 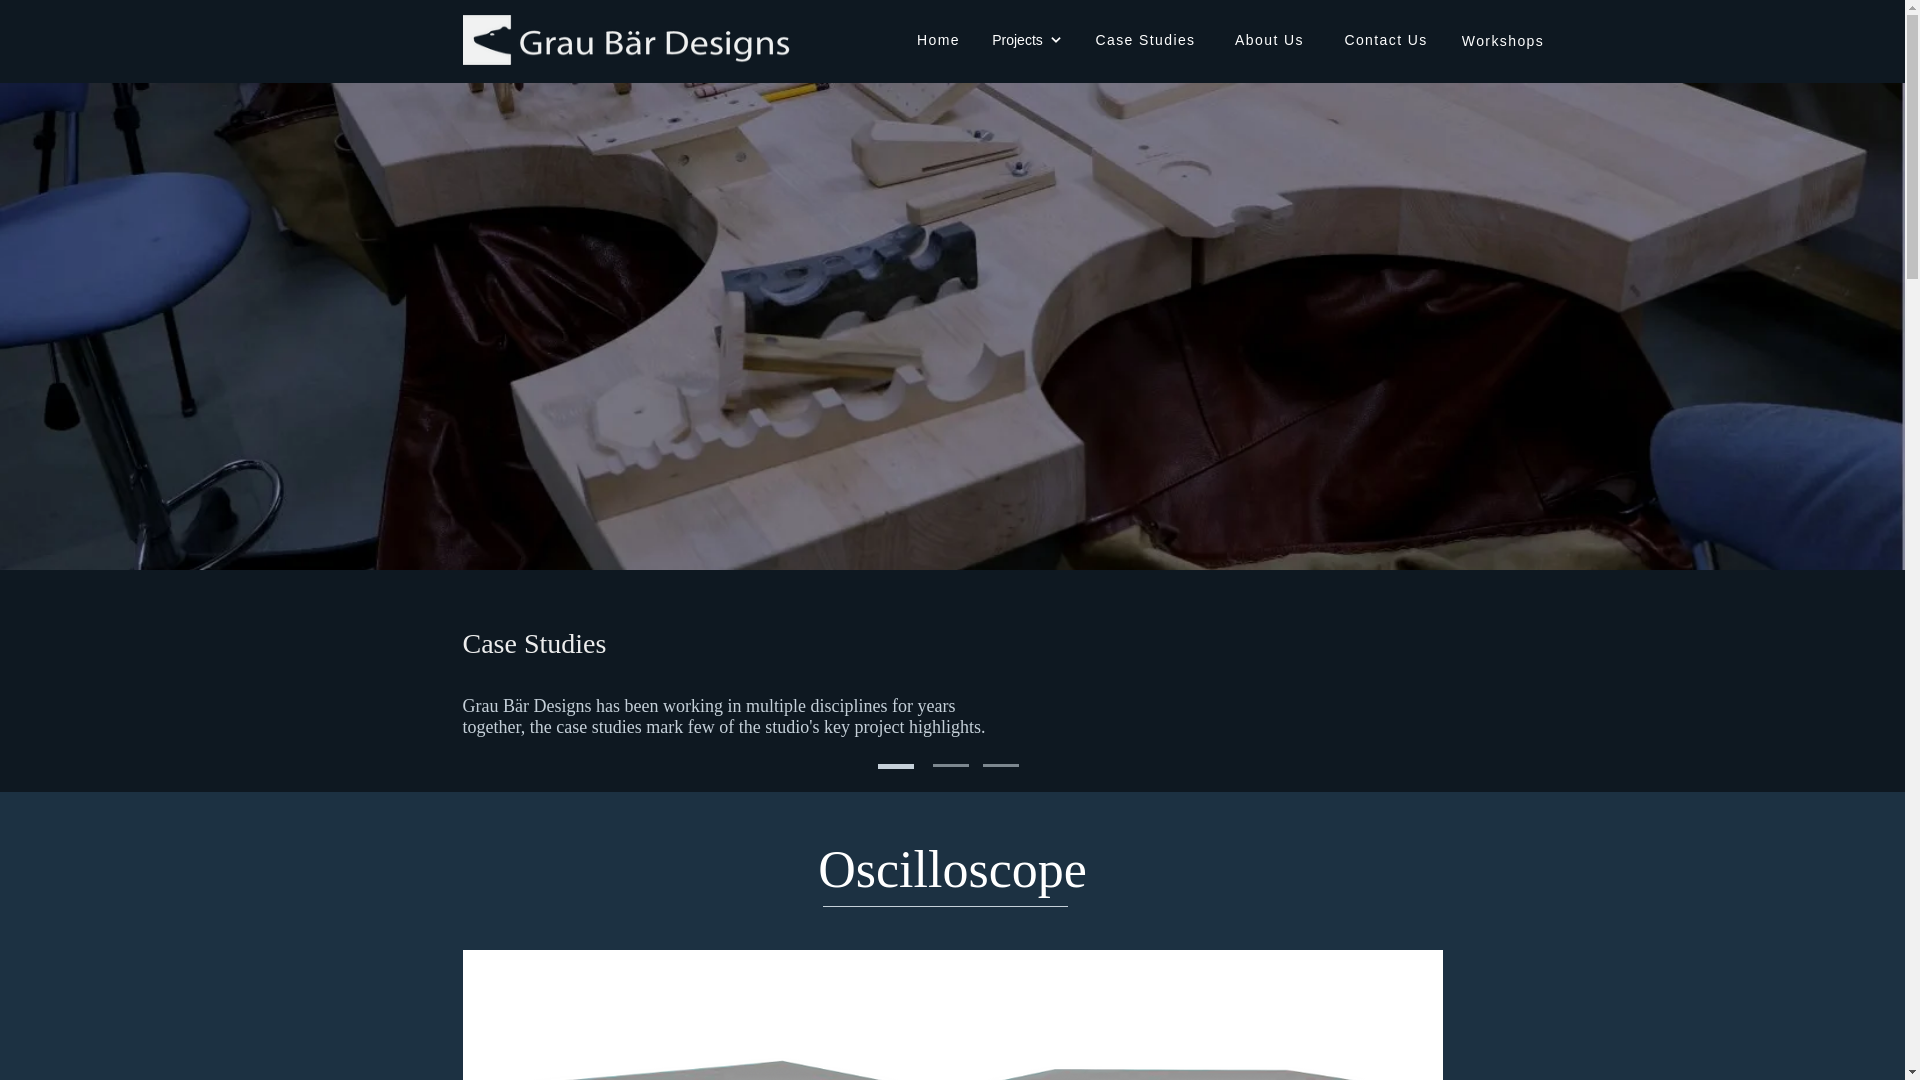 I want to click on Contact Us, so click(x=1388, y=40).